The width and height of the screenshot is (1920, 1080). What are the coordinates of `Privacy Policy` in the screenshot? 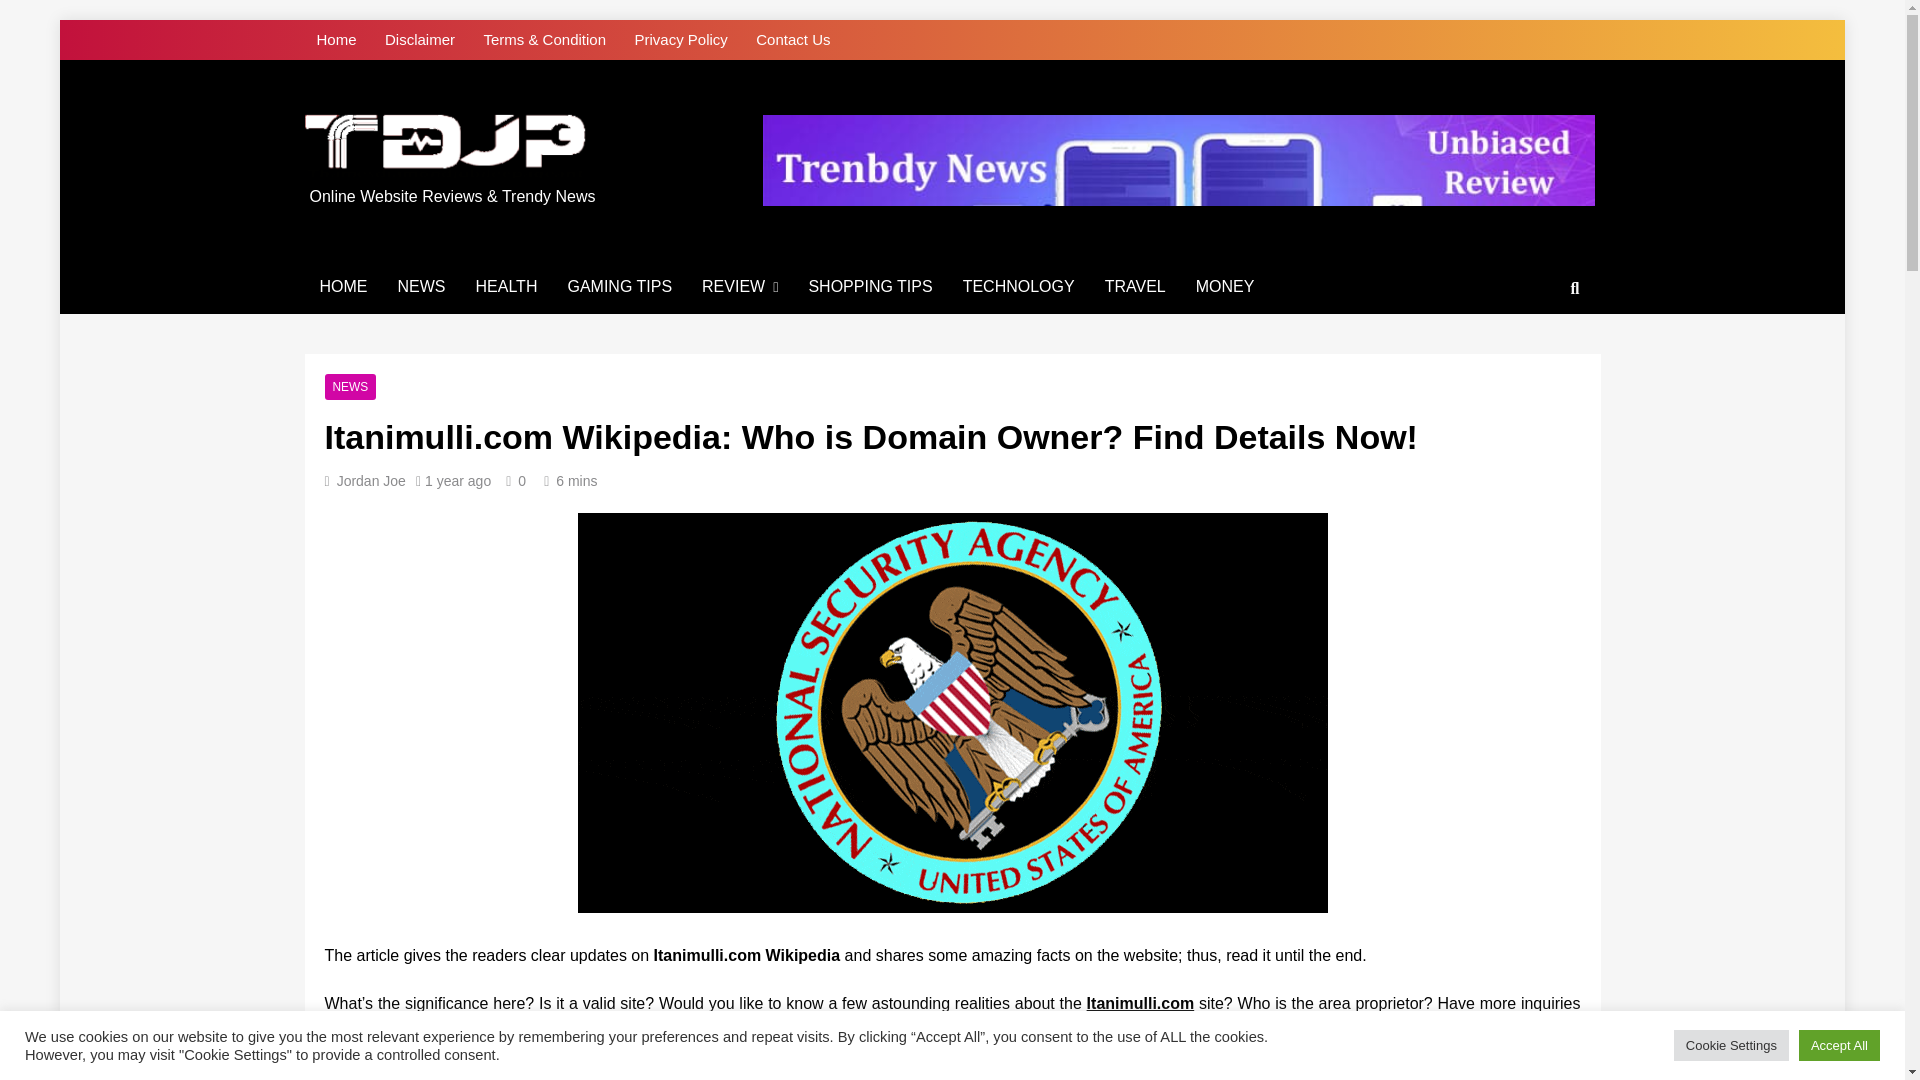 It's located at (680, 39).